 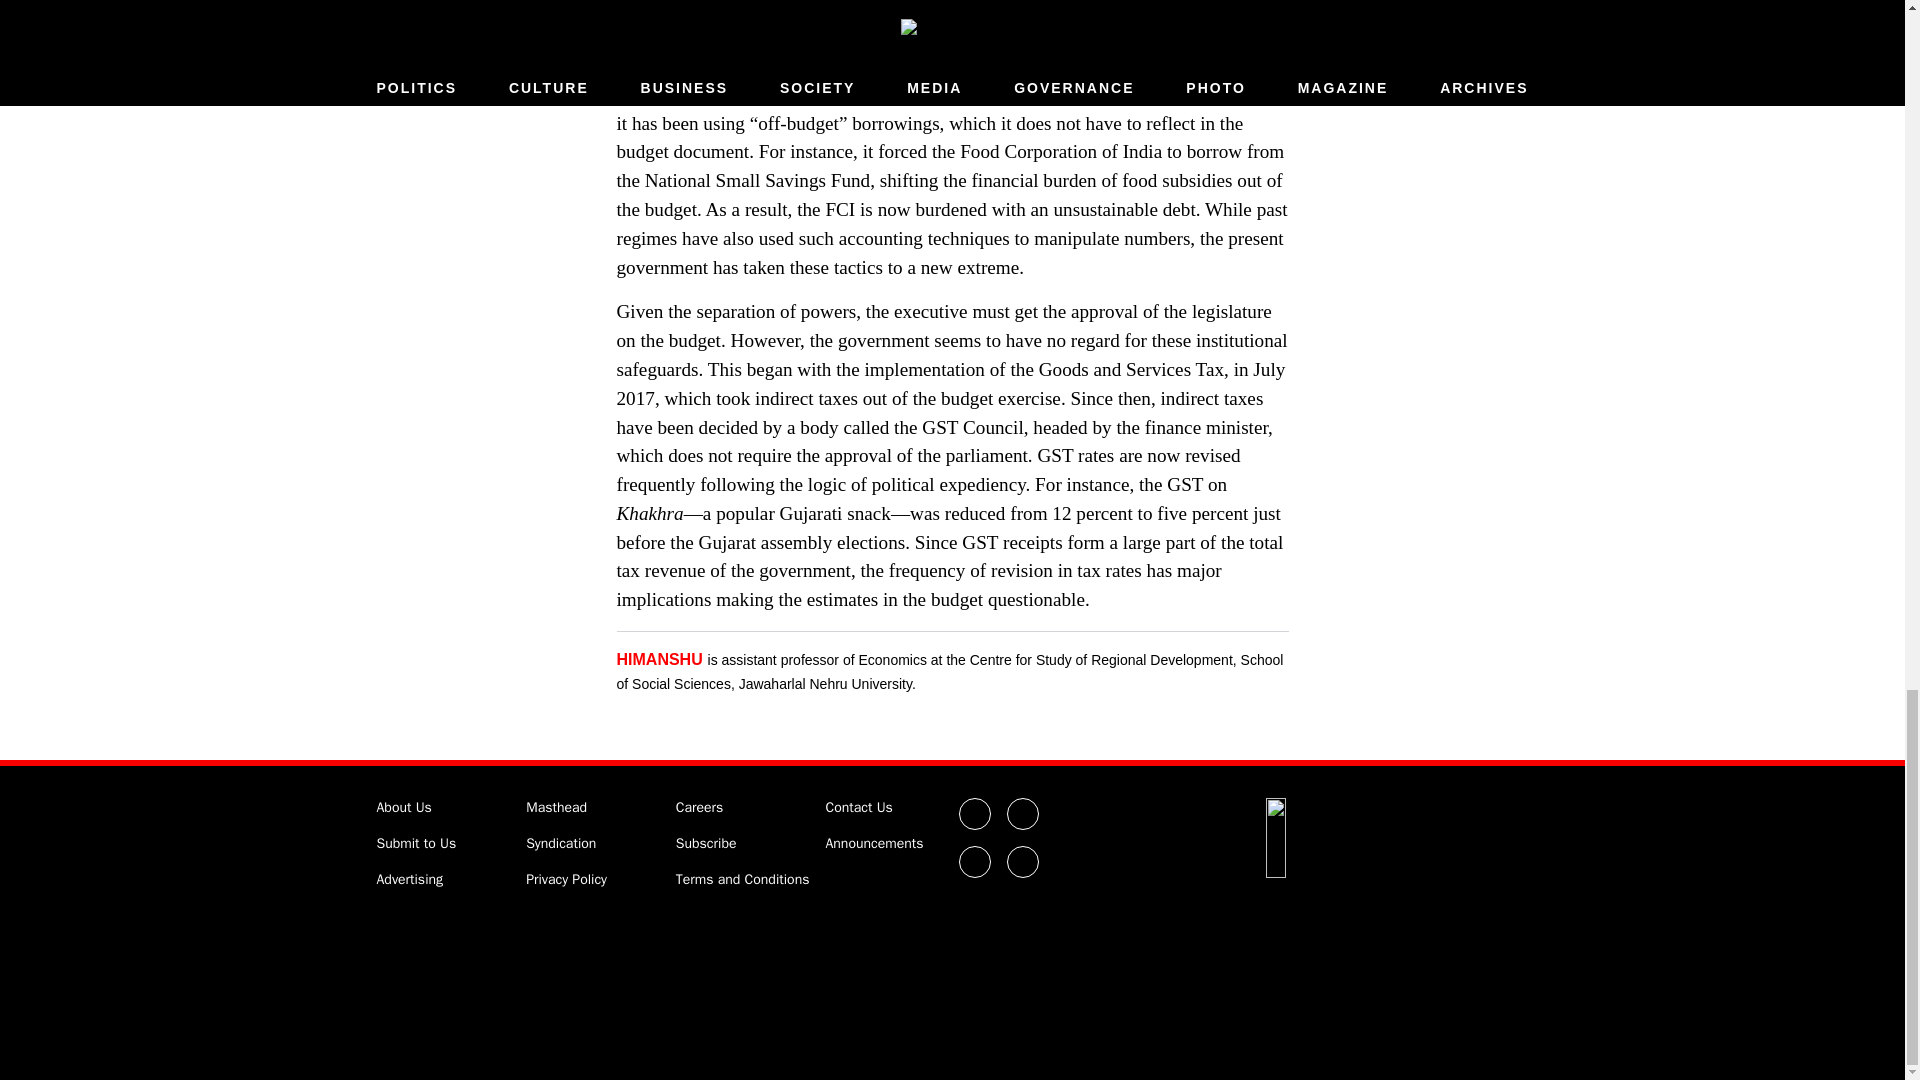 What do you see at coordinates (742, 878) in the screenshot?
I see `Terms and Conditions` at bounding box center [742, 878].